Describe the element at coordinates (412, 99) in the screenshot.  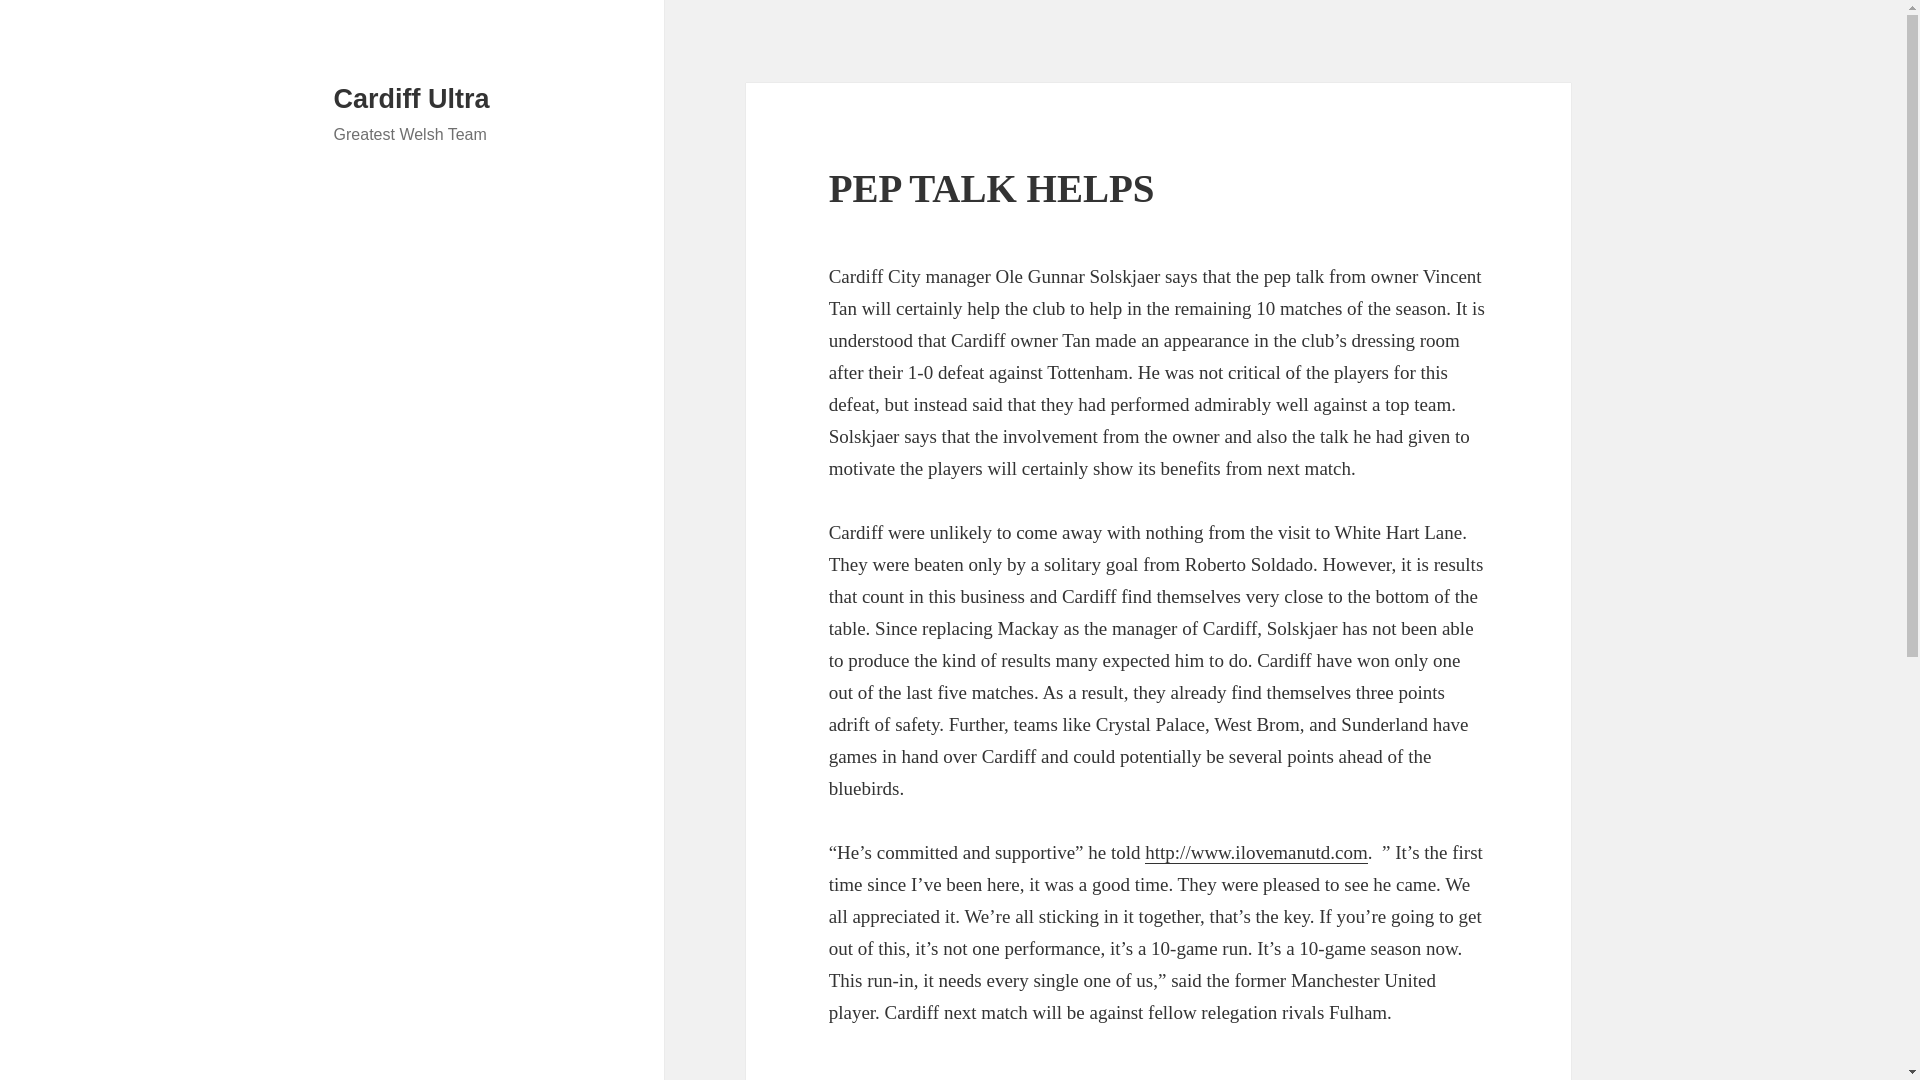
I see `Cardiff Ultra` at that location.